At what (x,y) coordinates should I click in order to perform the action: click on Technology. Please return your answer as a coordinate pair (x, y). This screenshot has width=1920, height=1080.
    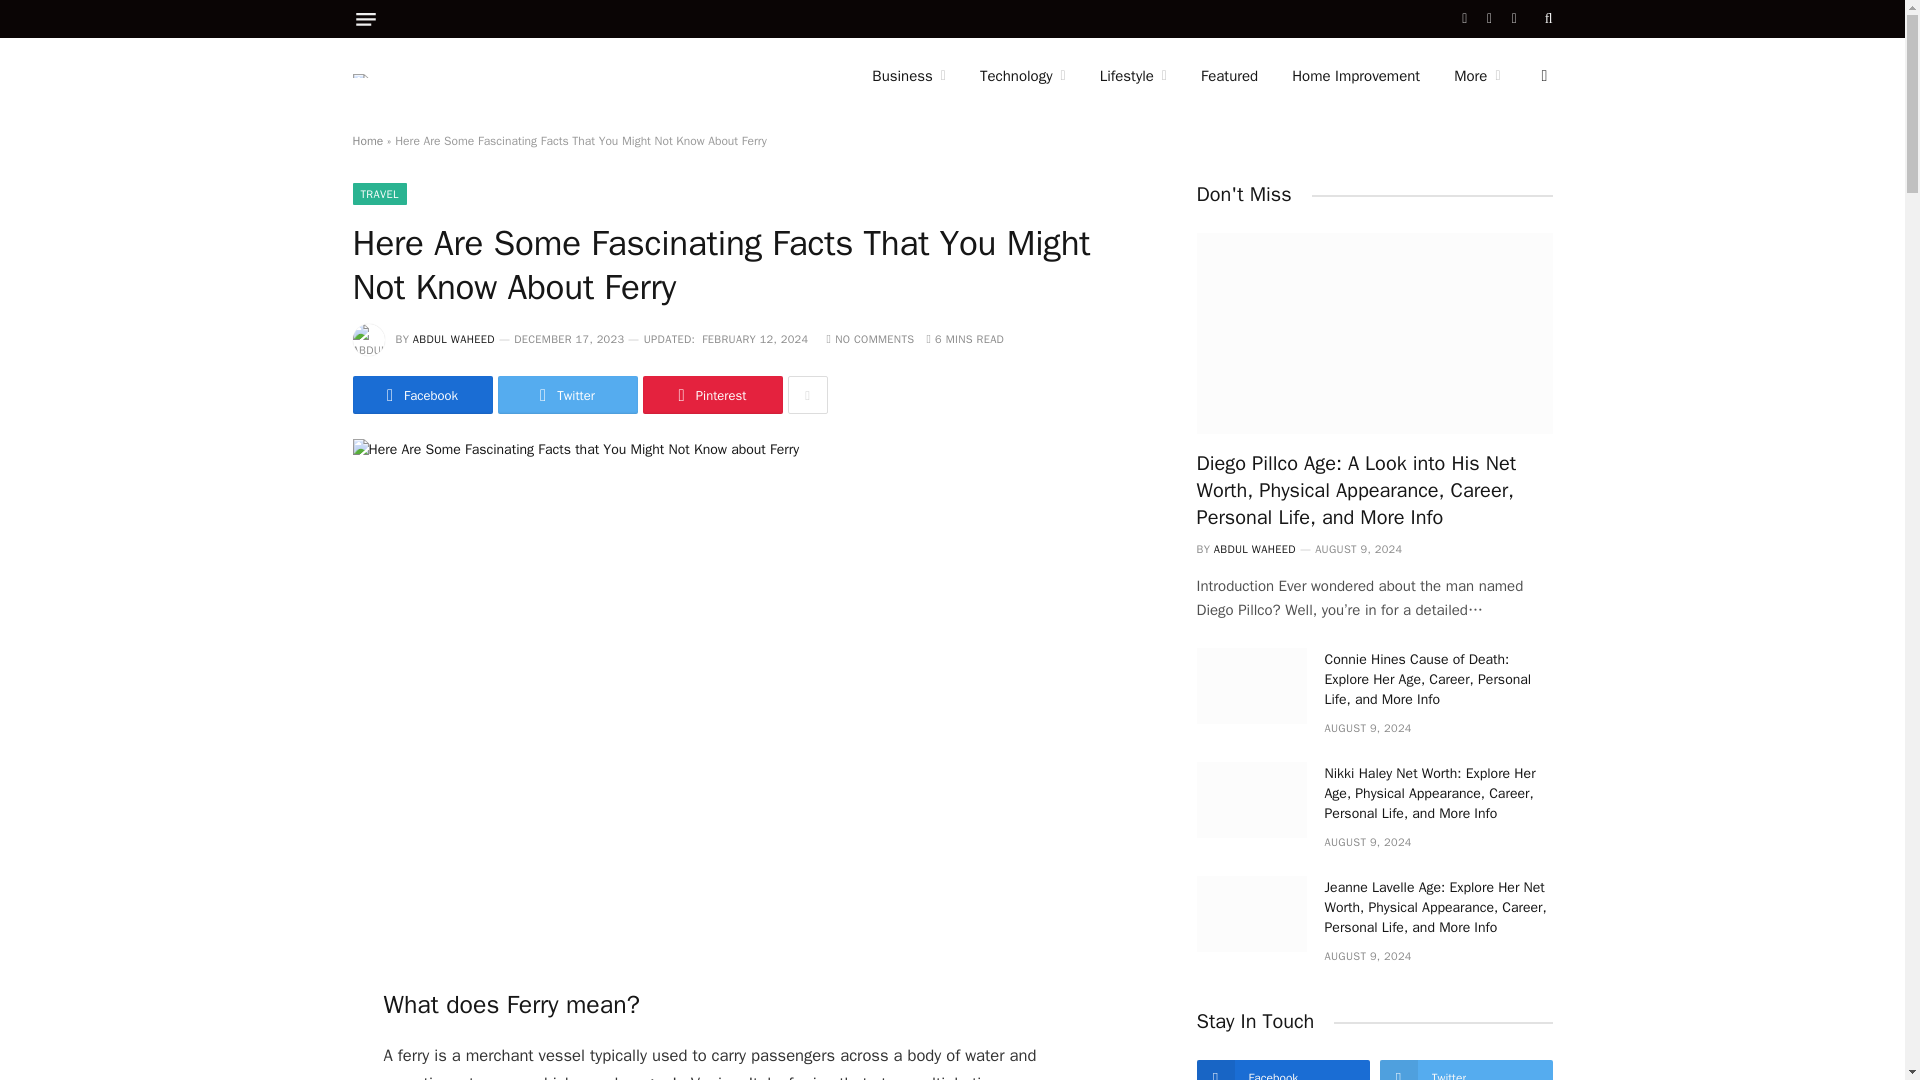
    Looking at the image, I should click on (1022, 76).